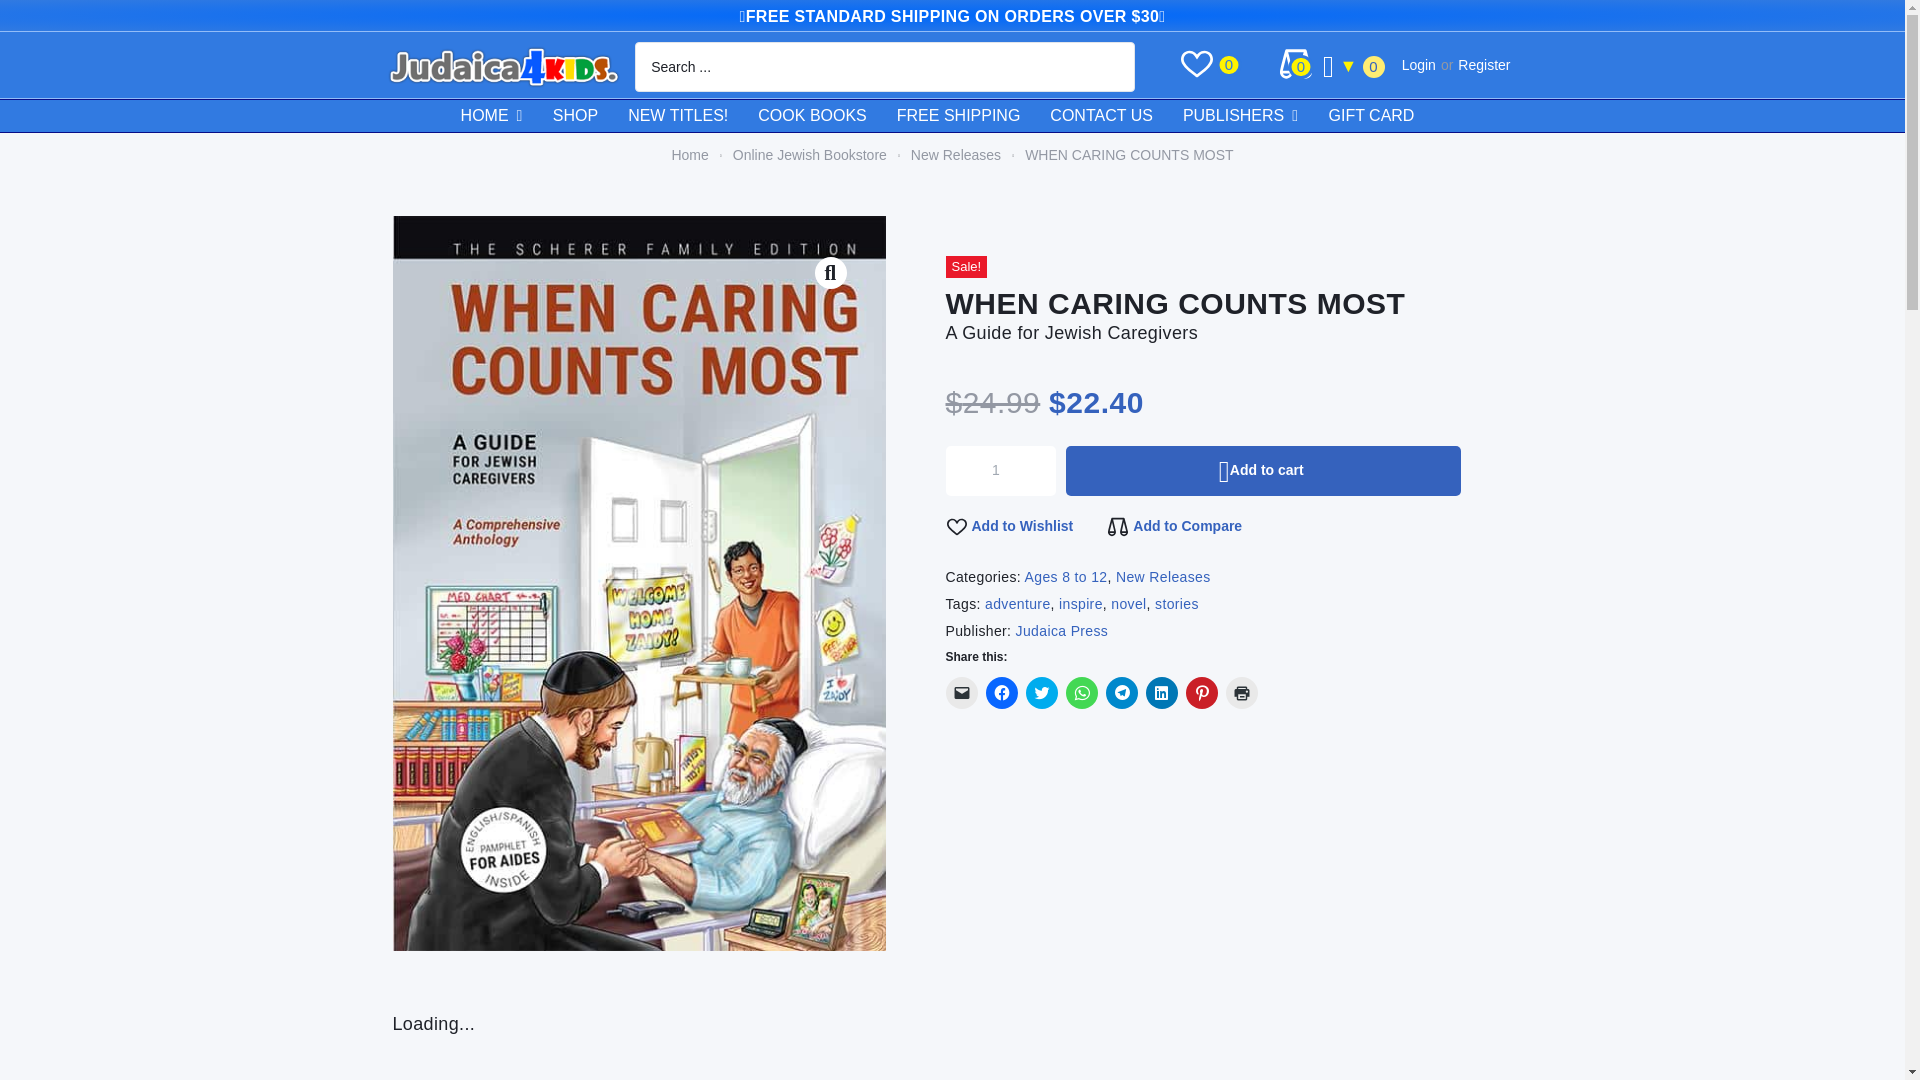 This screenshot has height=1080, width=1920. What do you see at coordinates (689, 155) in the screenshot?
I see `Home` at bounding box center [689, 155].